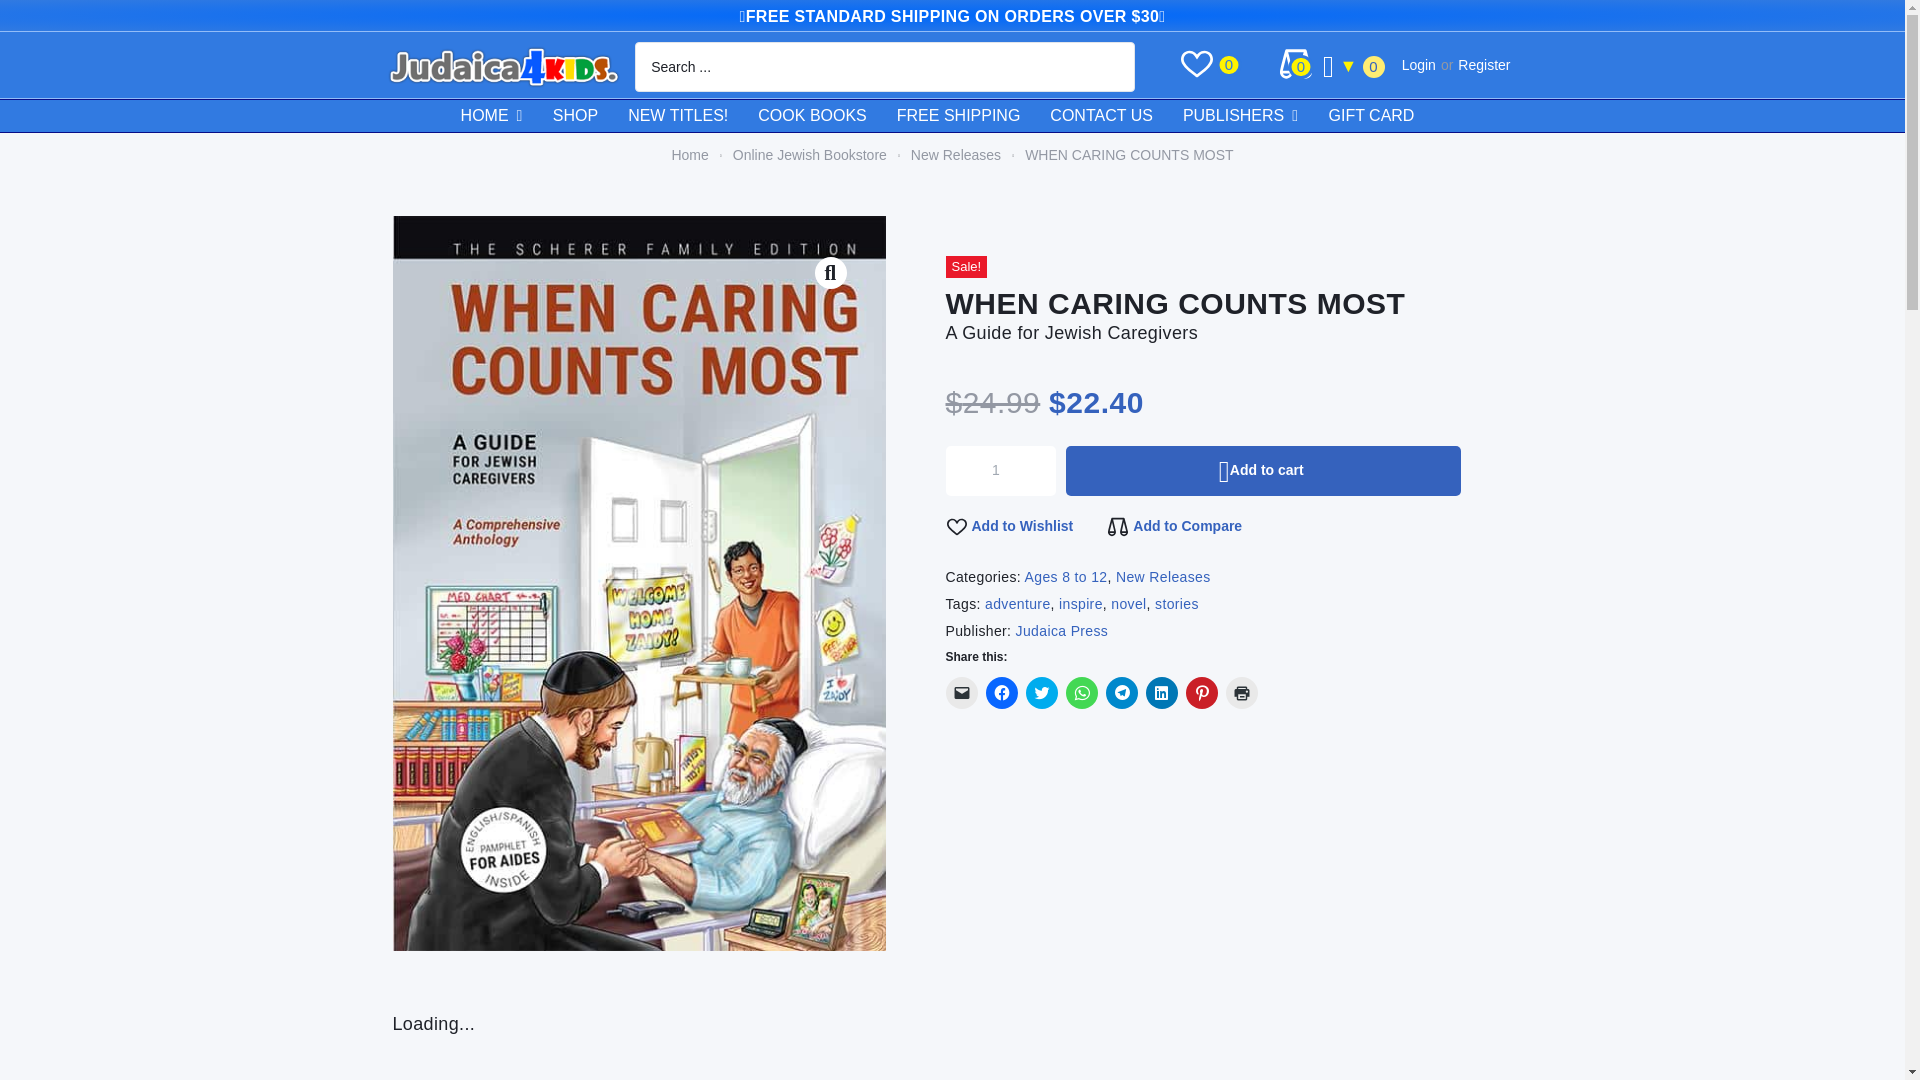 This screenshot has height=1080, width=1920. What do you see at coordinates (689, 155) in the screenshot?
I see `Home` at bounding box center [689, 155].